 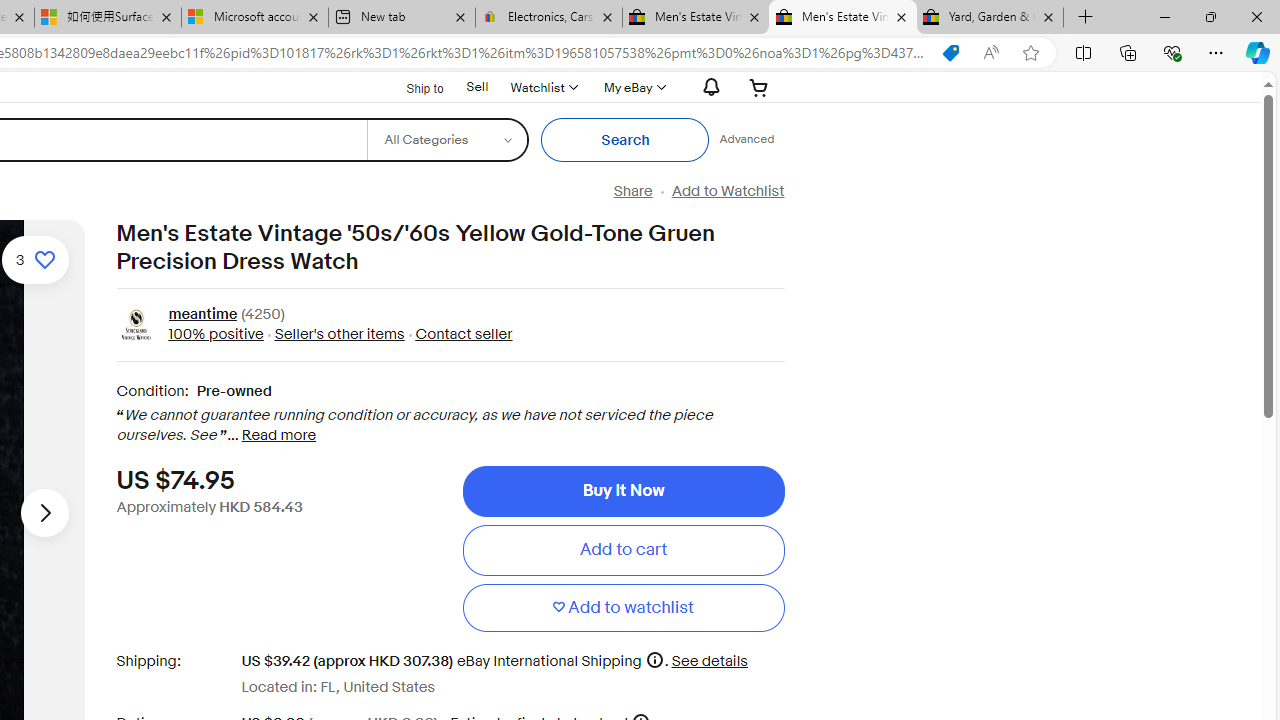 What do you see at coordinates (477, 86) in the screenshot?
I see `Sell` at bounding box center [477, 86].